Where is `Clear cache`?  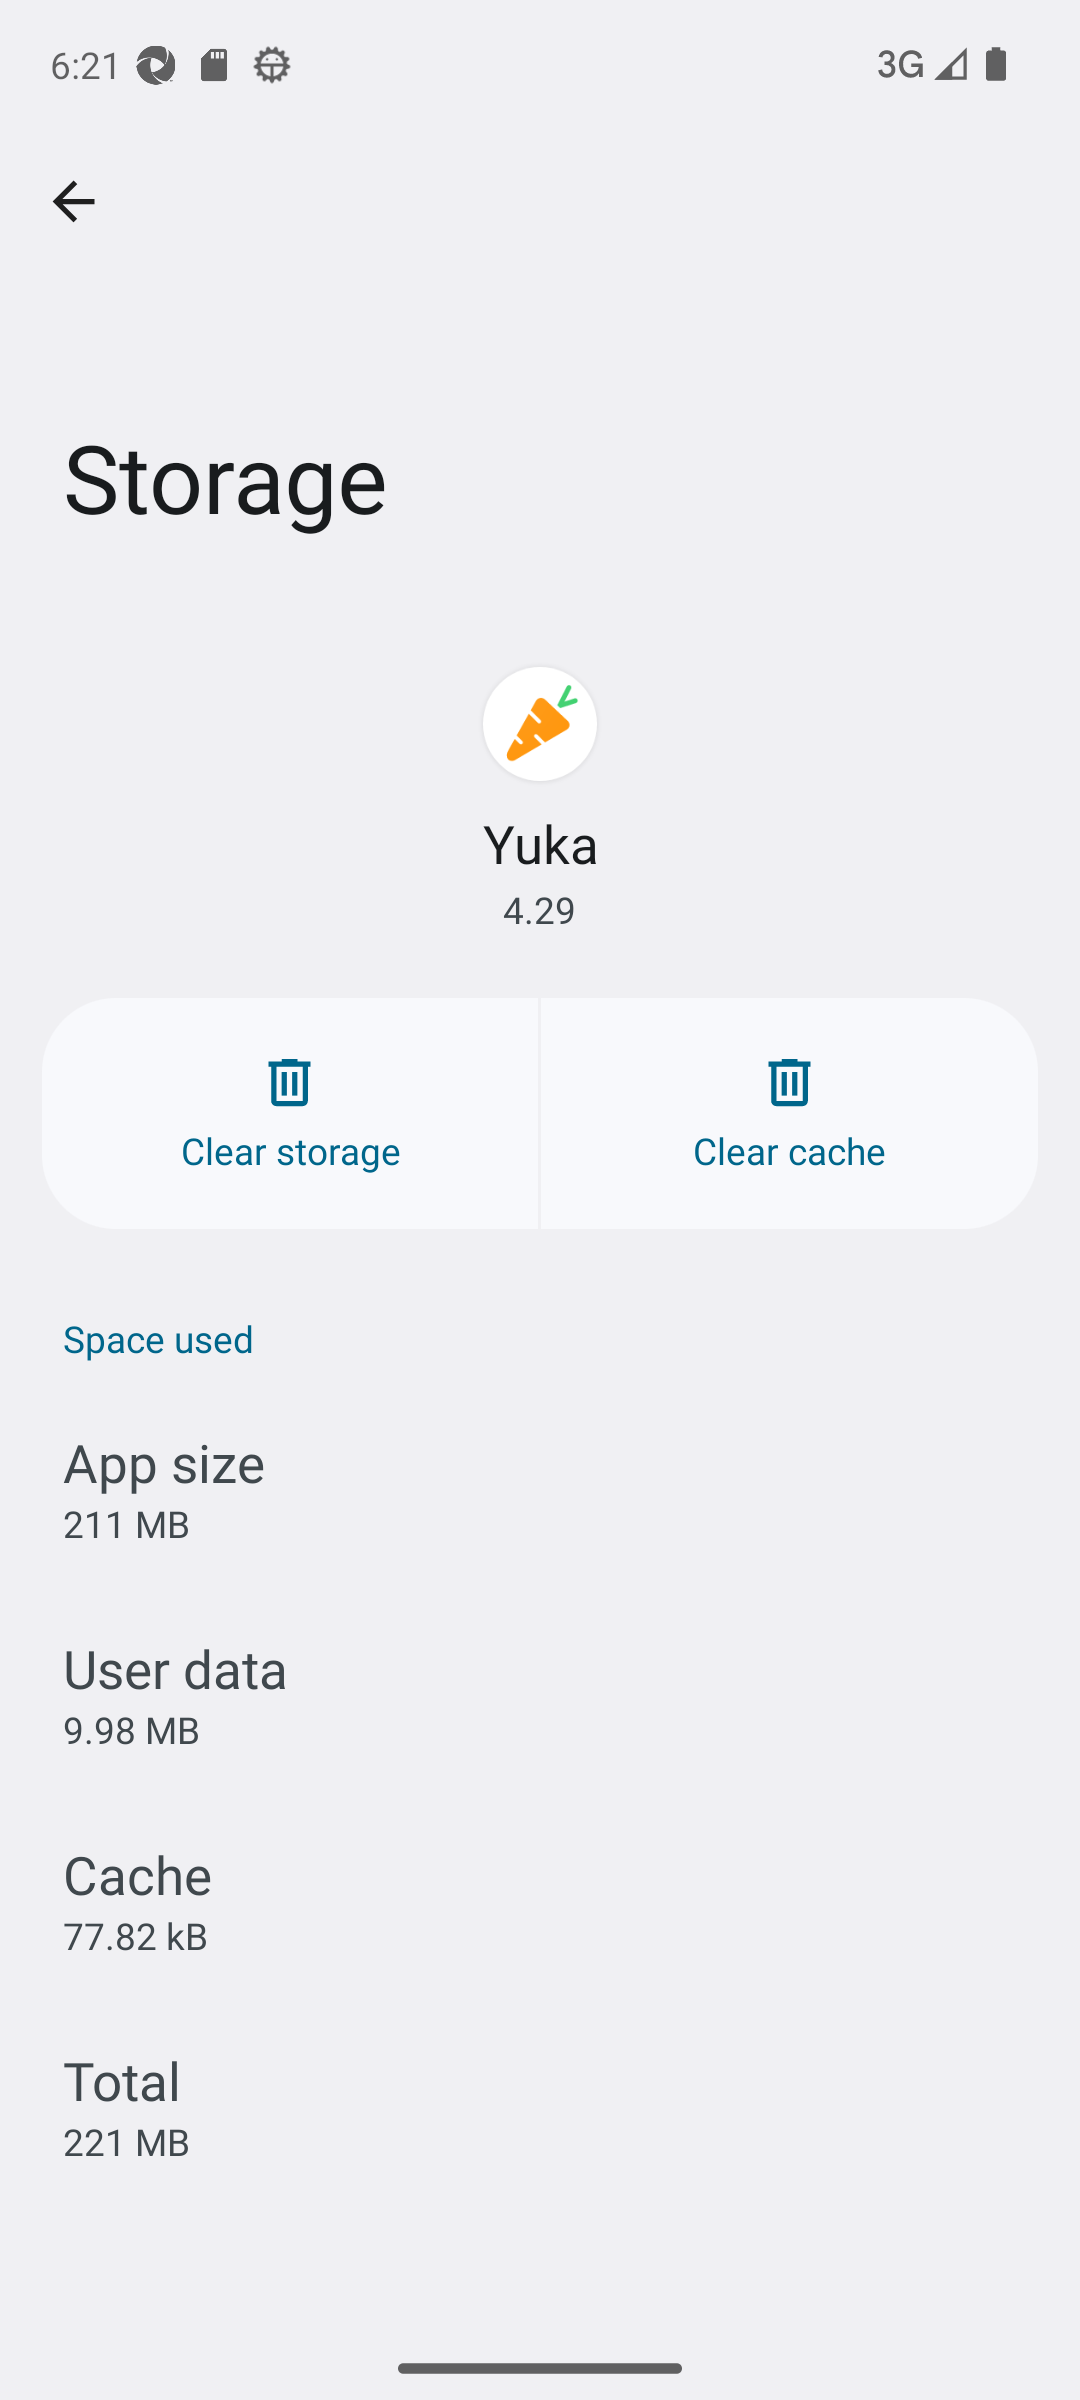
Clear cache is located at coordinates (789, 1113).